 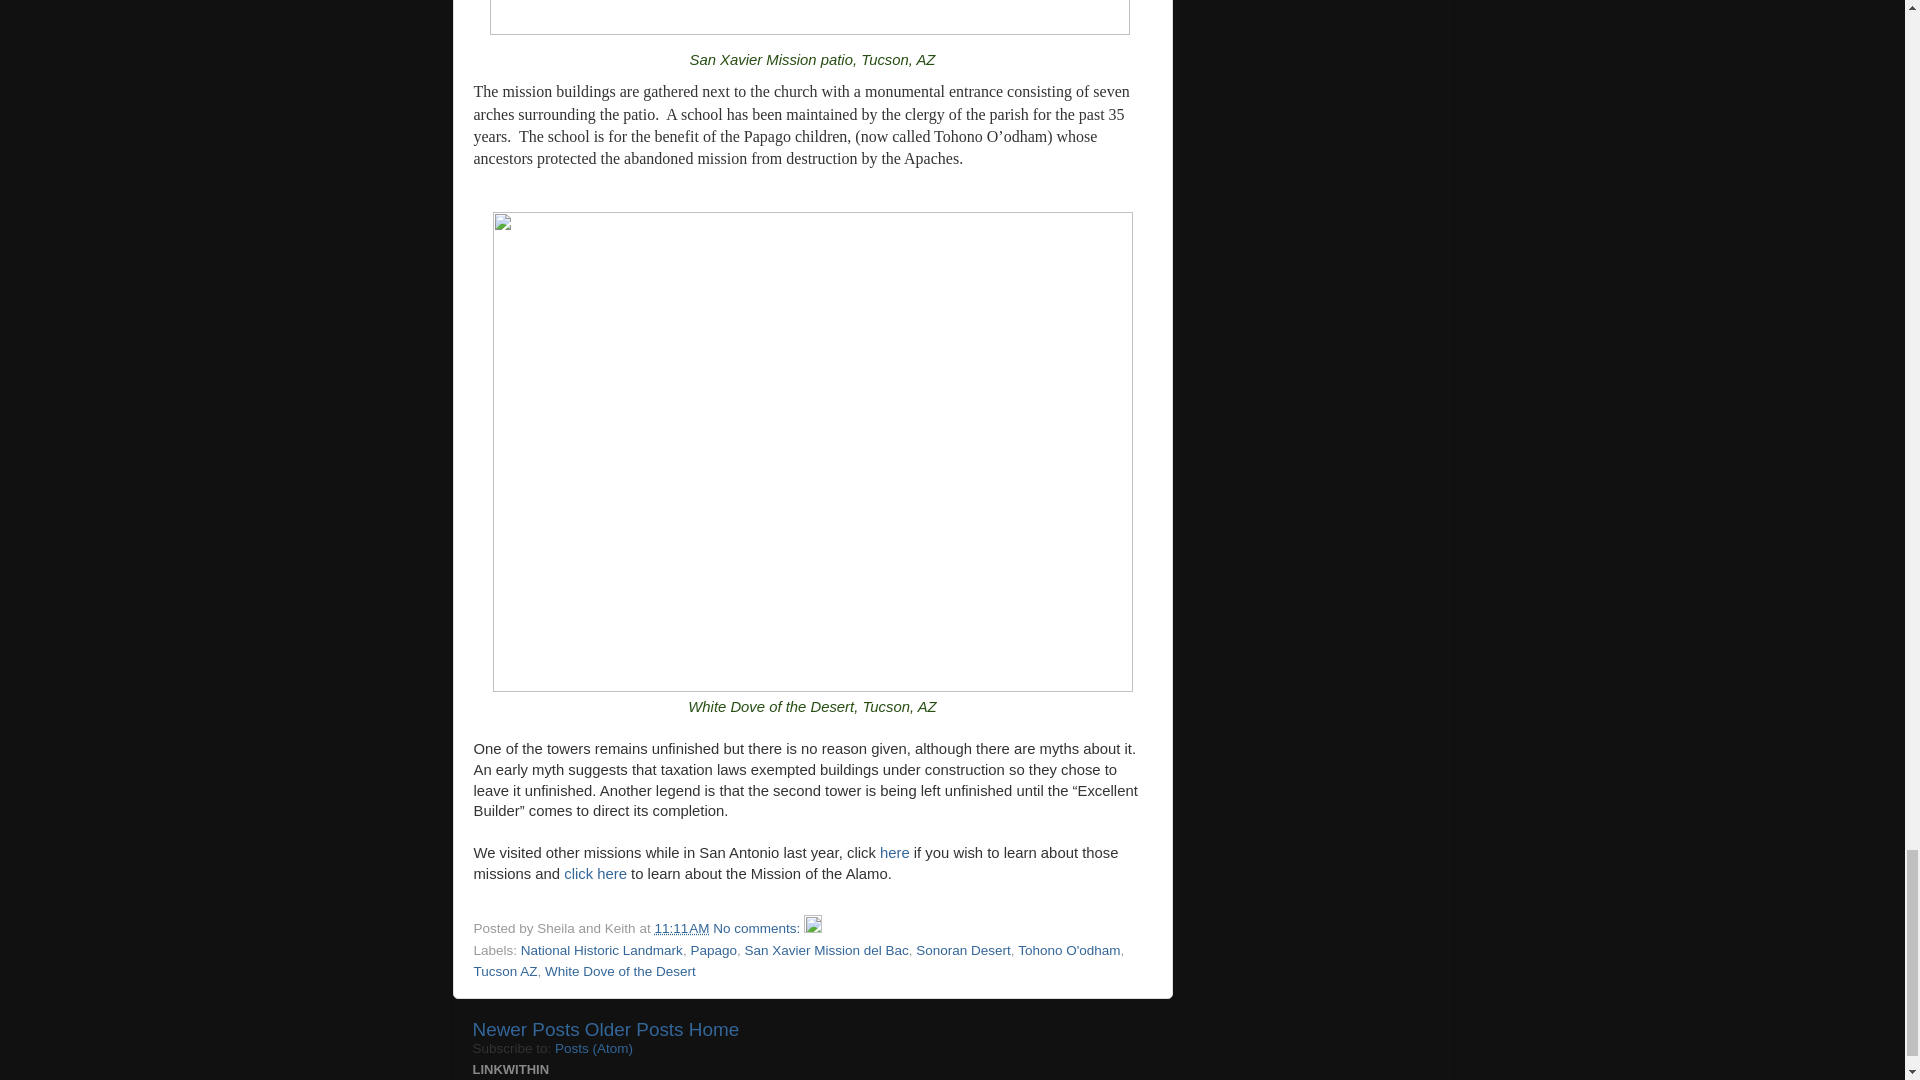 I want to click on Older Posts, so click(x=634, y=1030).